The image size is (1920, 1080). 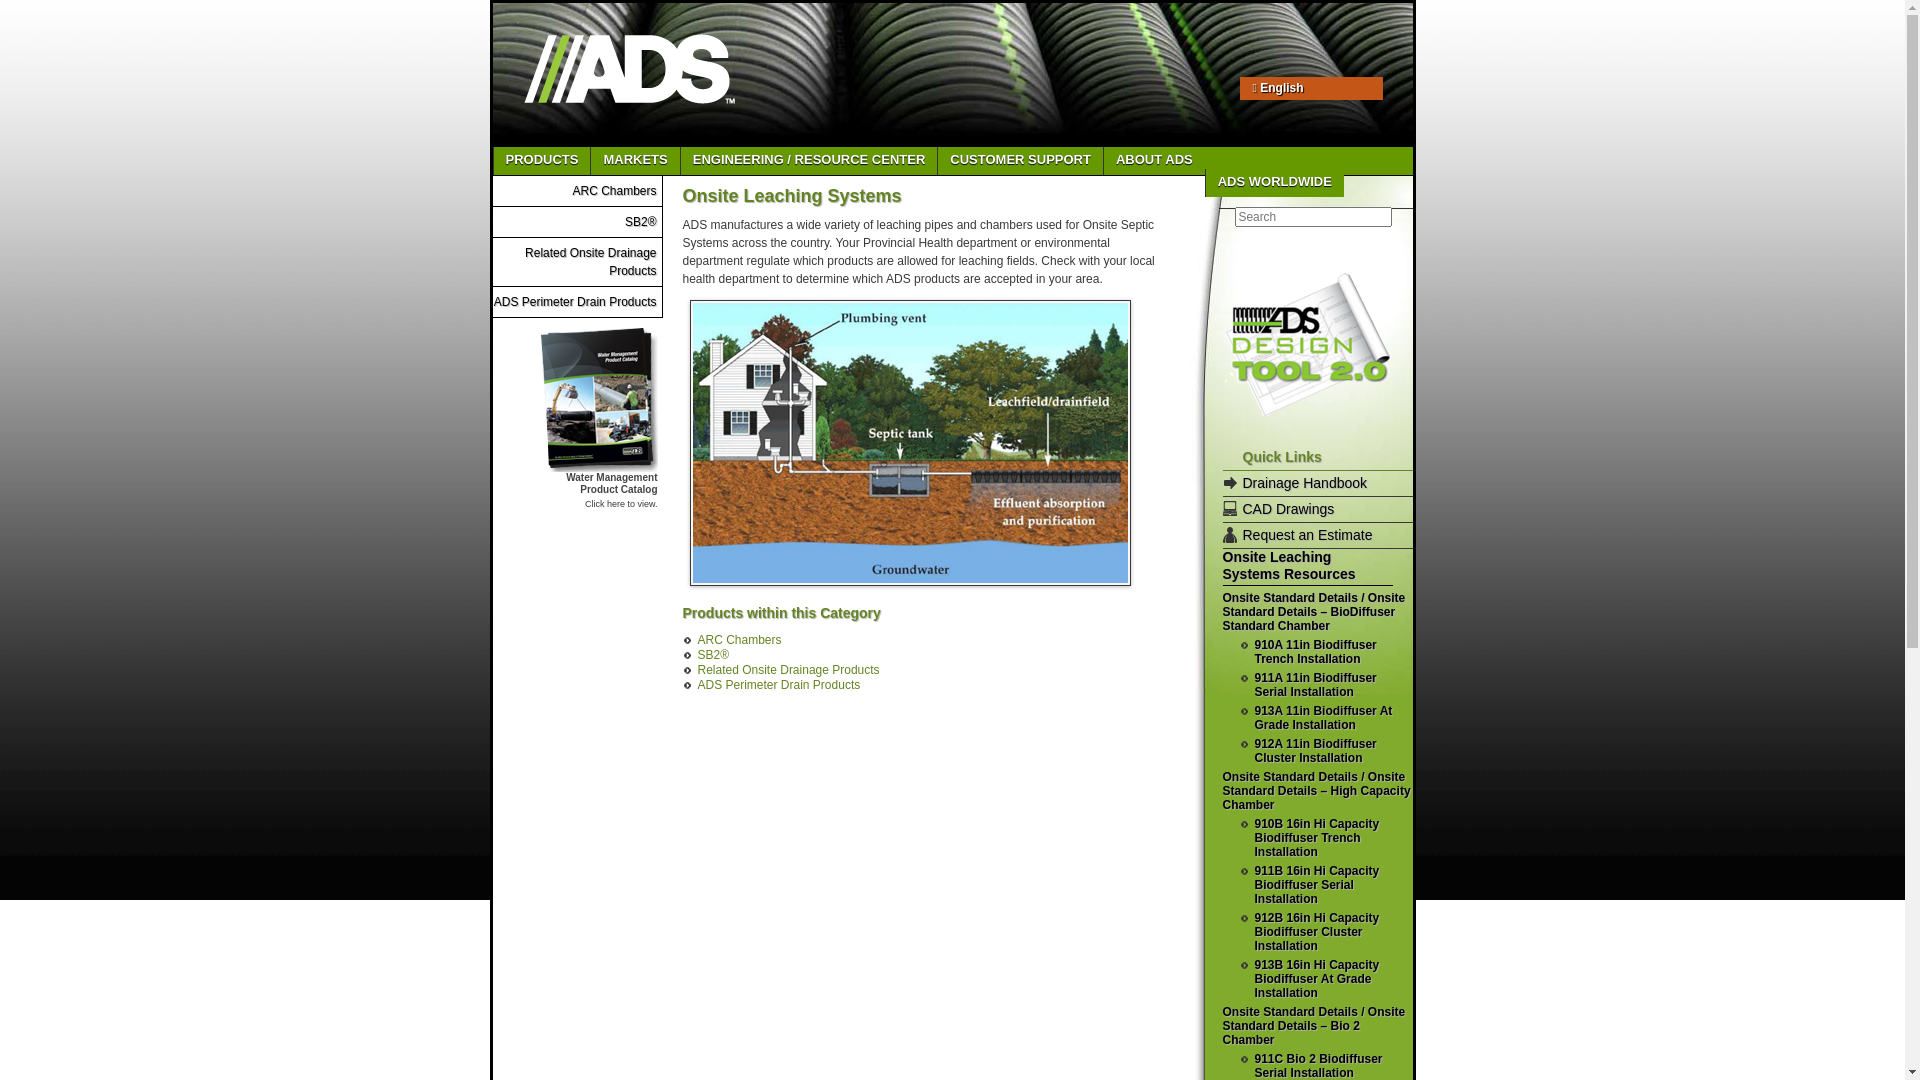 What do you see at coordinates (590, 262) in the screenshot?
I see `Related Onsite Drainage Products` at bounding box center [590, 262].